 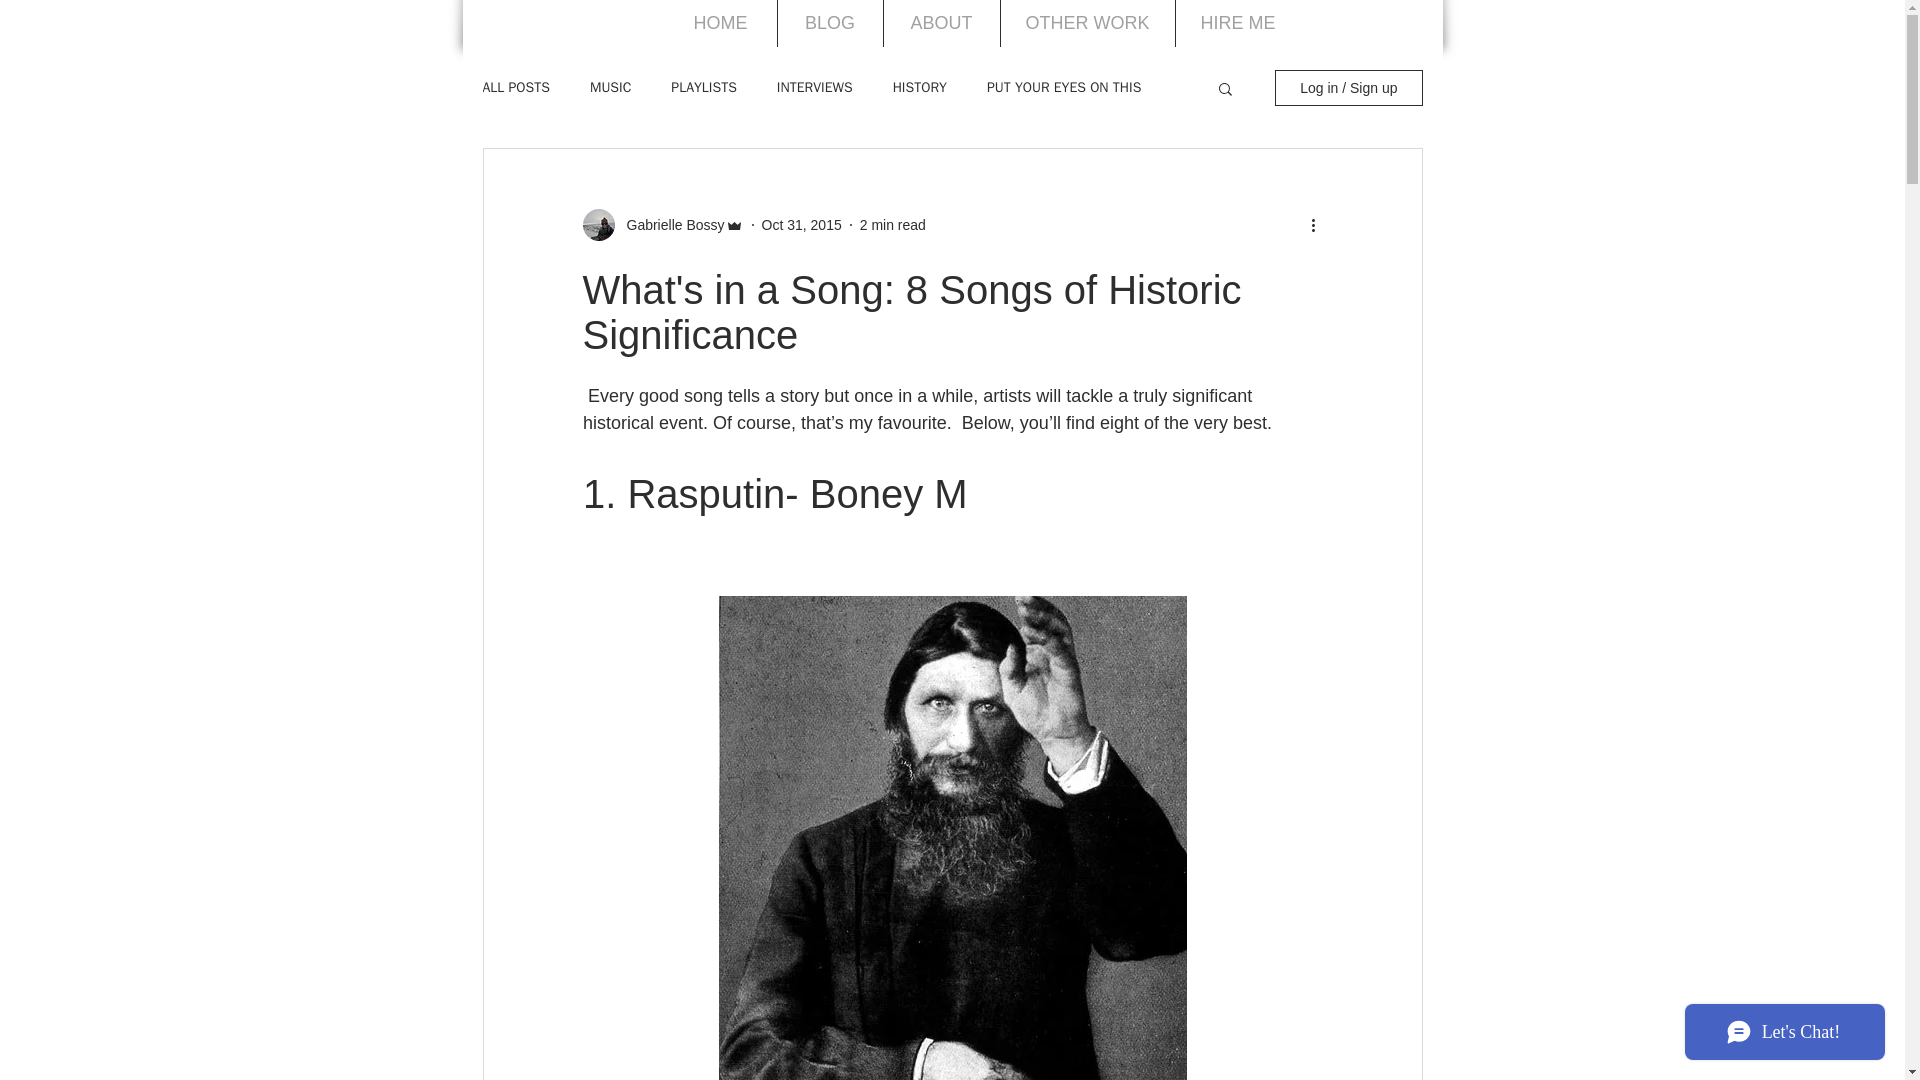 I want to click on PLAYLISTS, so click(x=702, y=88).